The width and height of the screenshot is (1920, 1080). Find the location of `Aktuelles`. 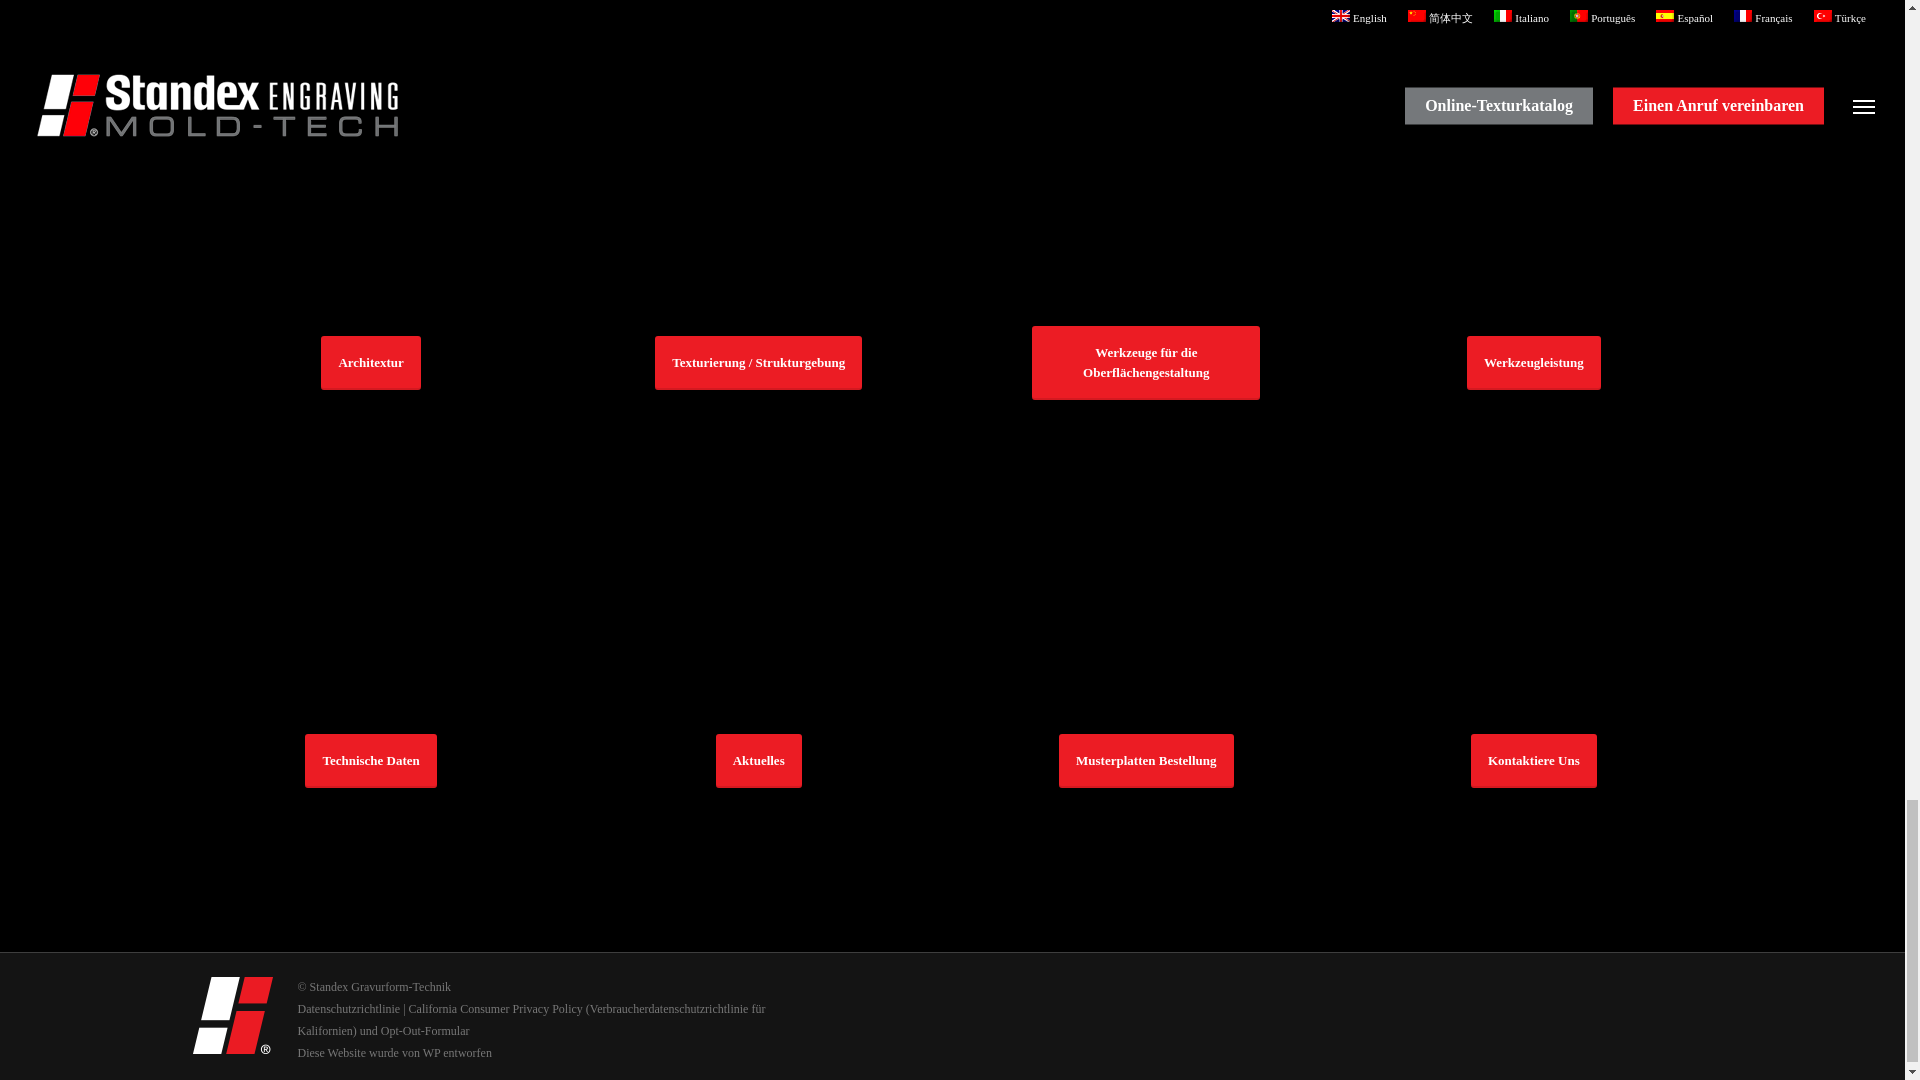

Aktuelles is located at coordinates (758, 683).